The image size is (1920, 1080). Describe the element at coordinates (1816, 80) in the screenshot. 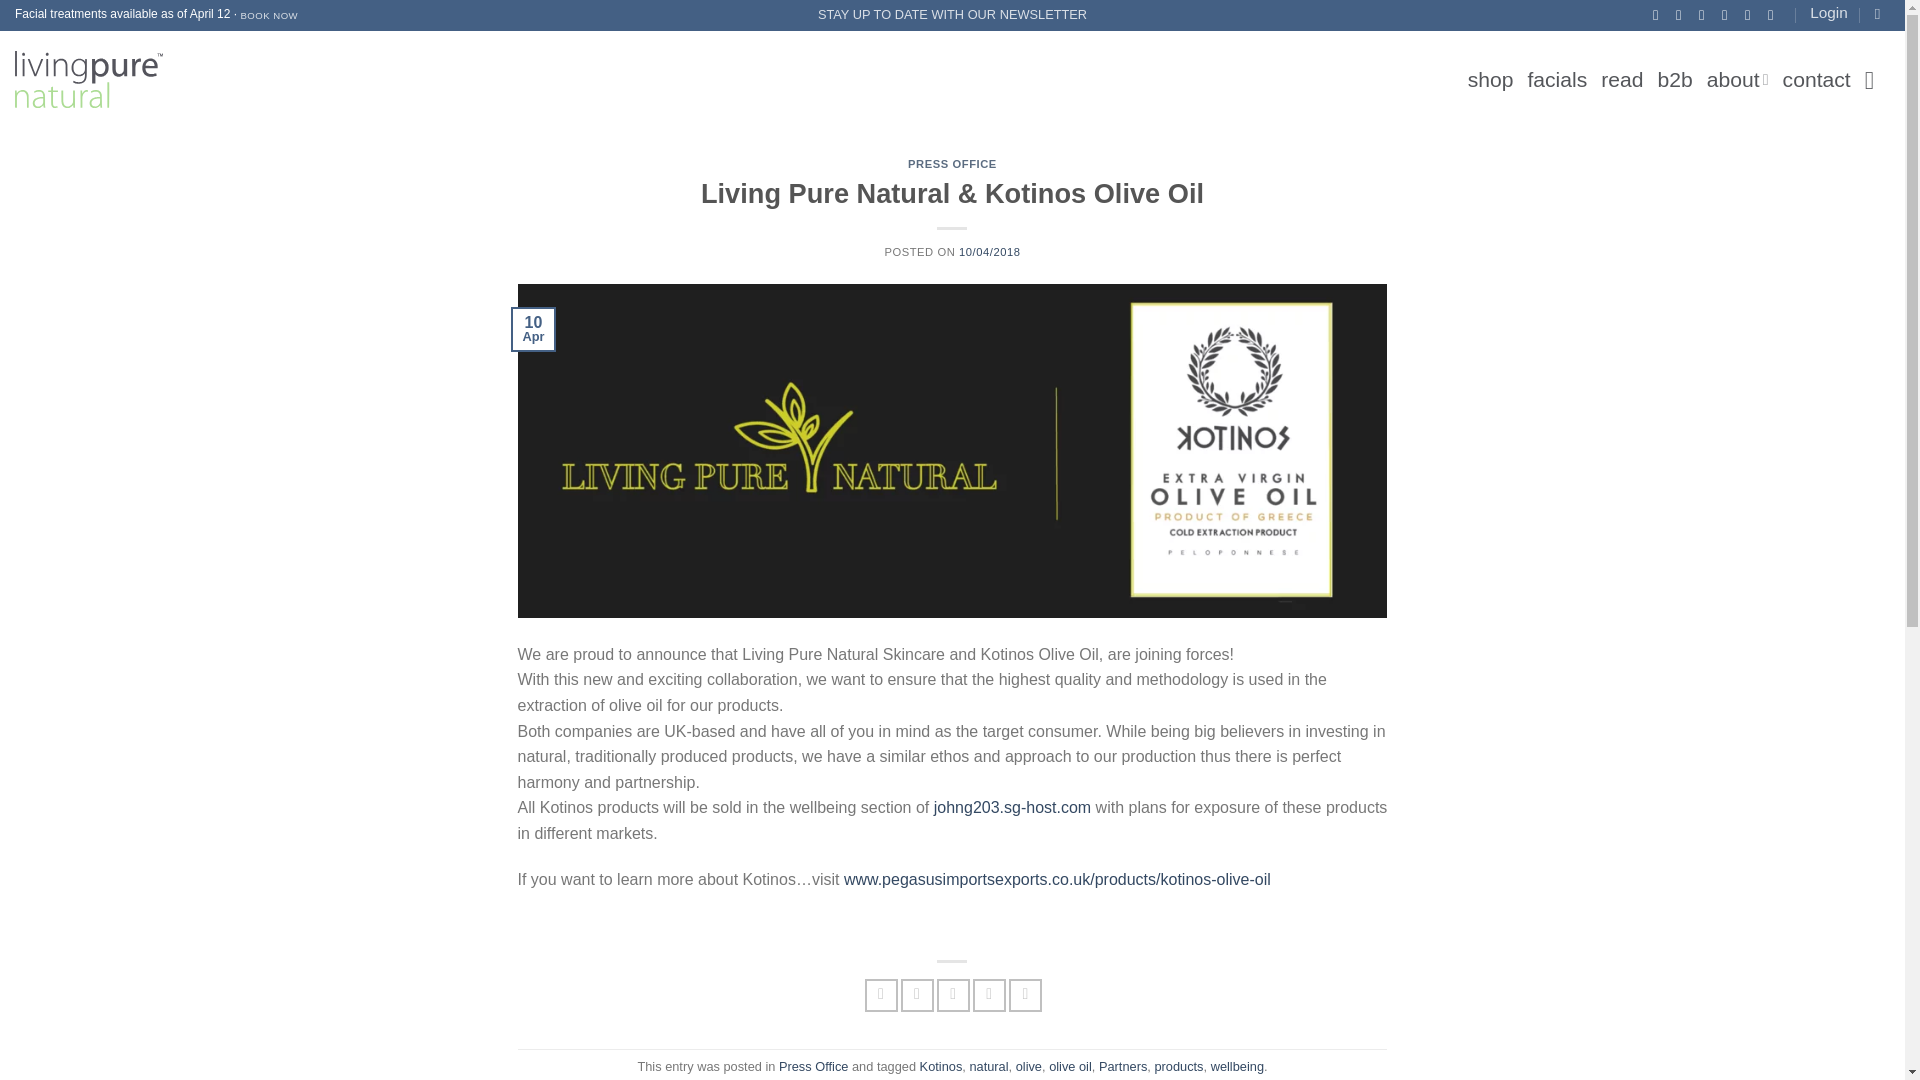

I see `contact` at that location.